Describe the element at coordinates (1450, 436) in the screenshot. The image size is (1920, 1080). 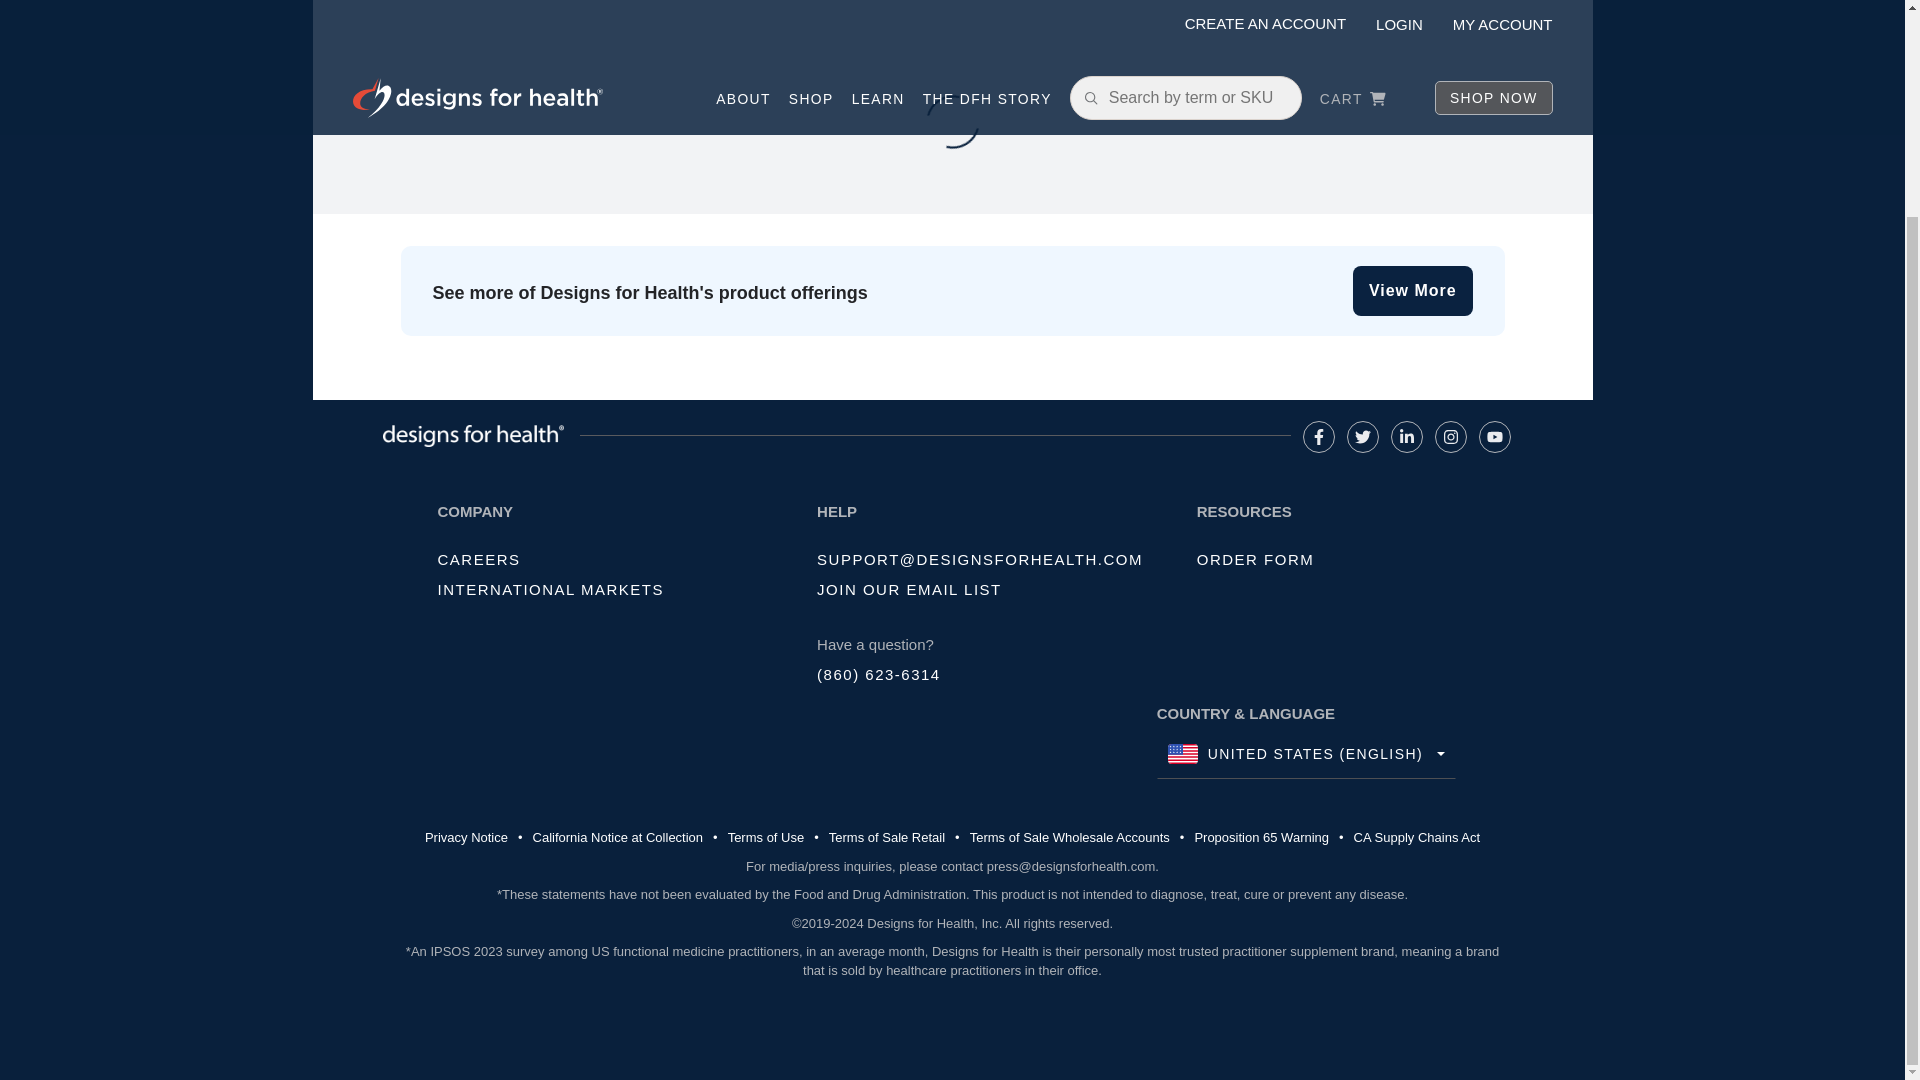
I see `Instagram` at that location.